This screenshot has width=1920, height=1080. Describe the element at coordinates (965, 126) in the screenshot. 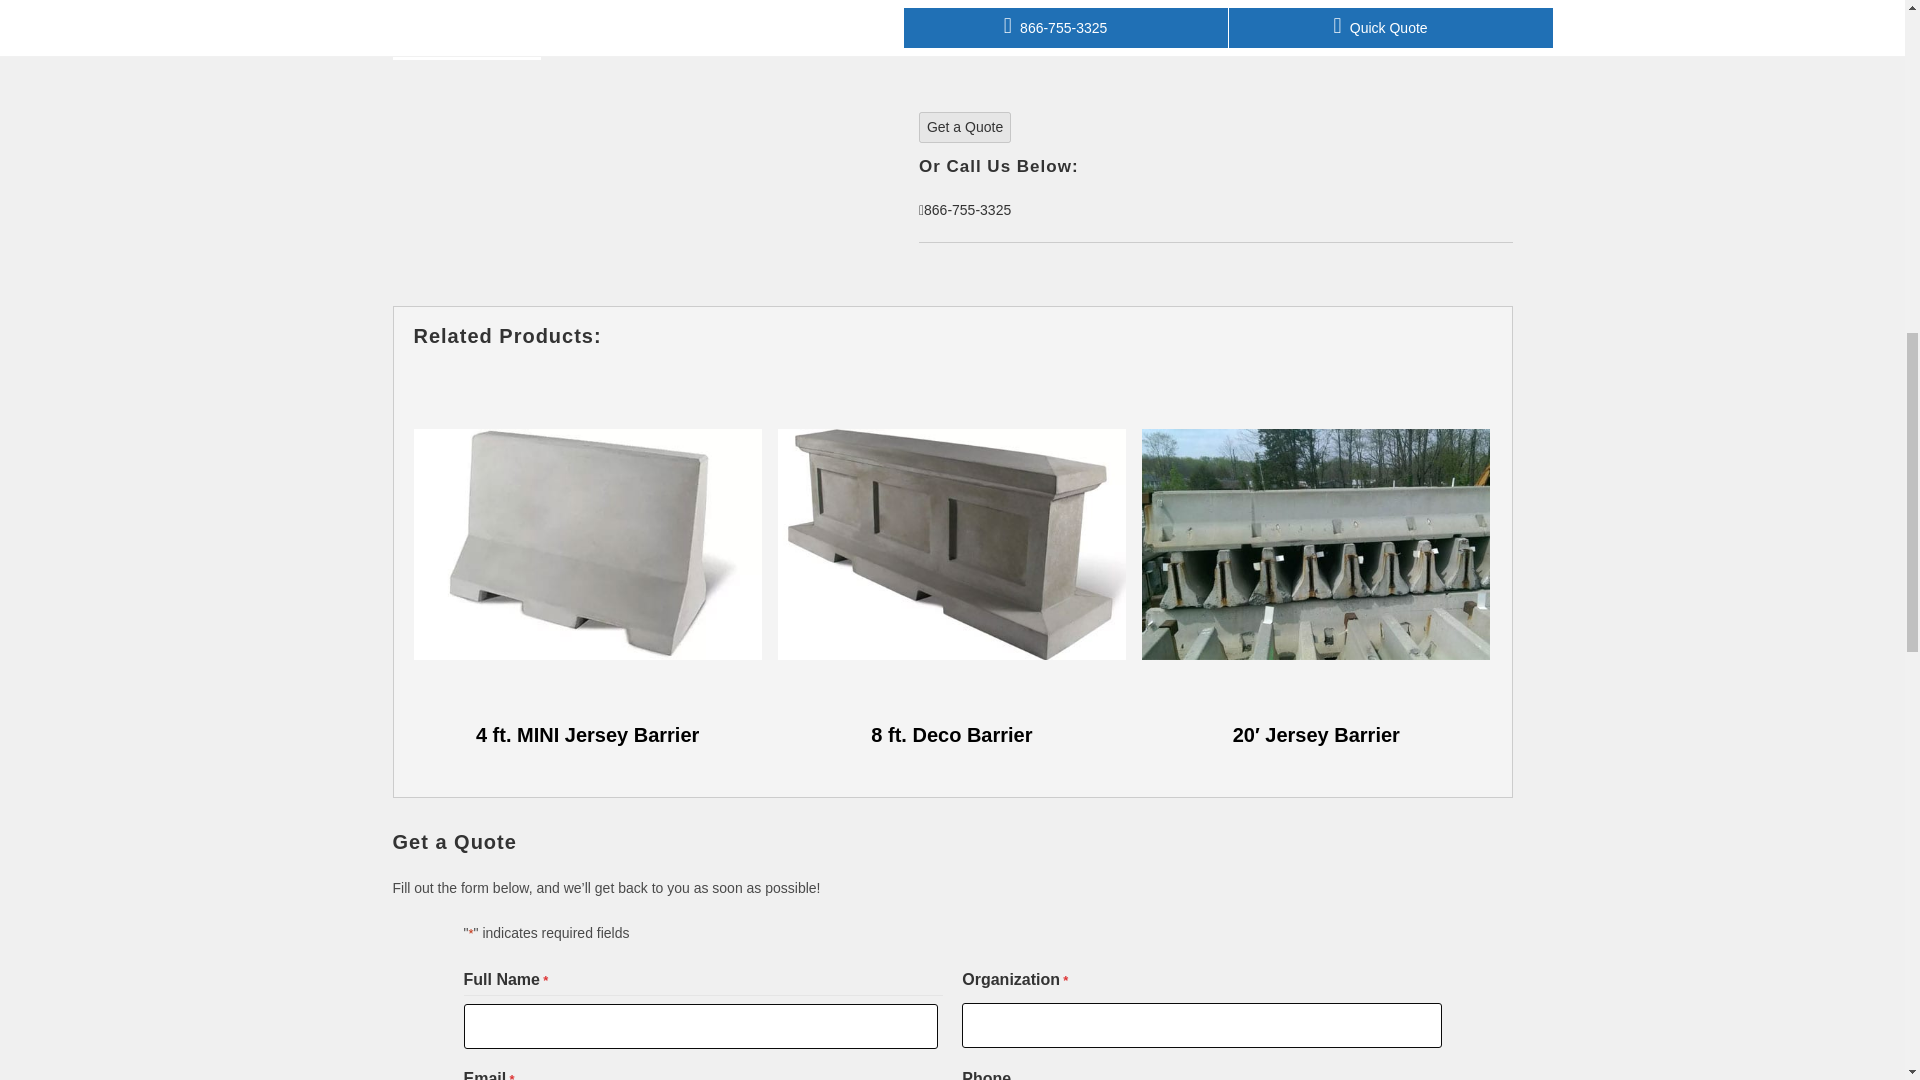

I see `Get a Quote` at that location.